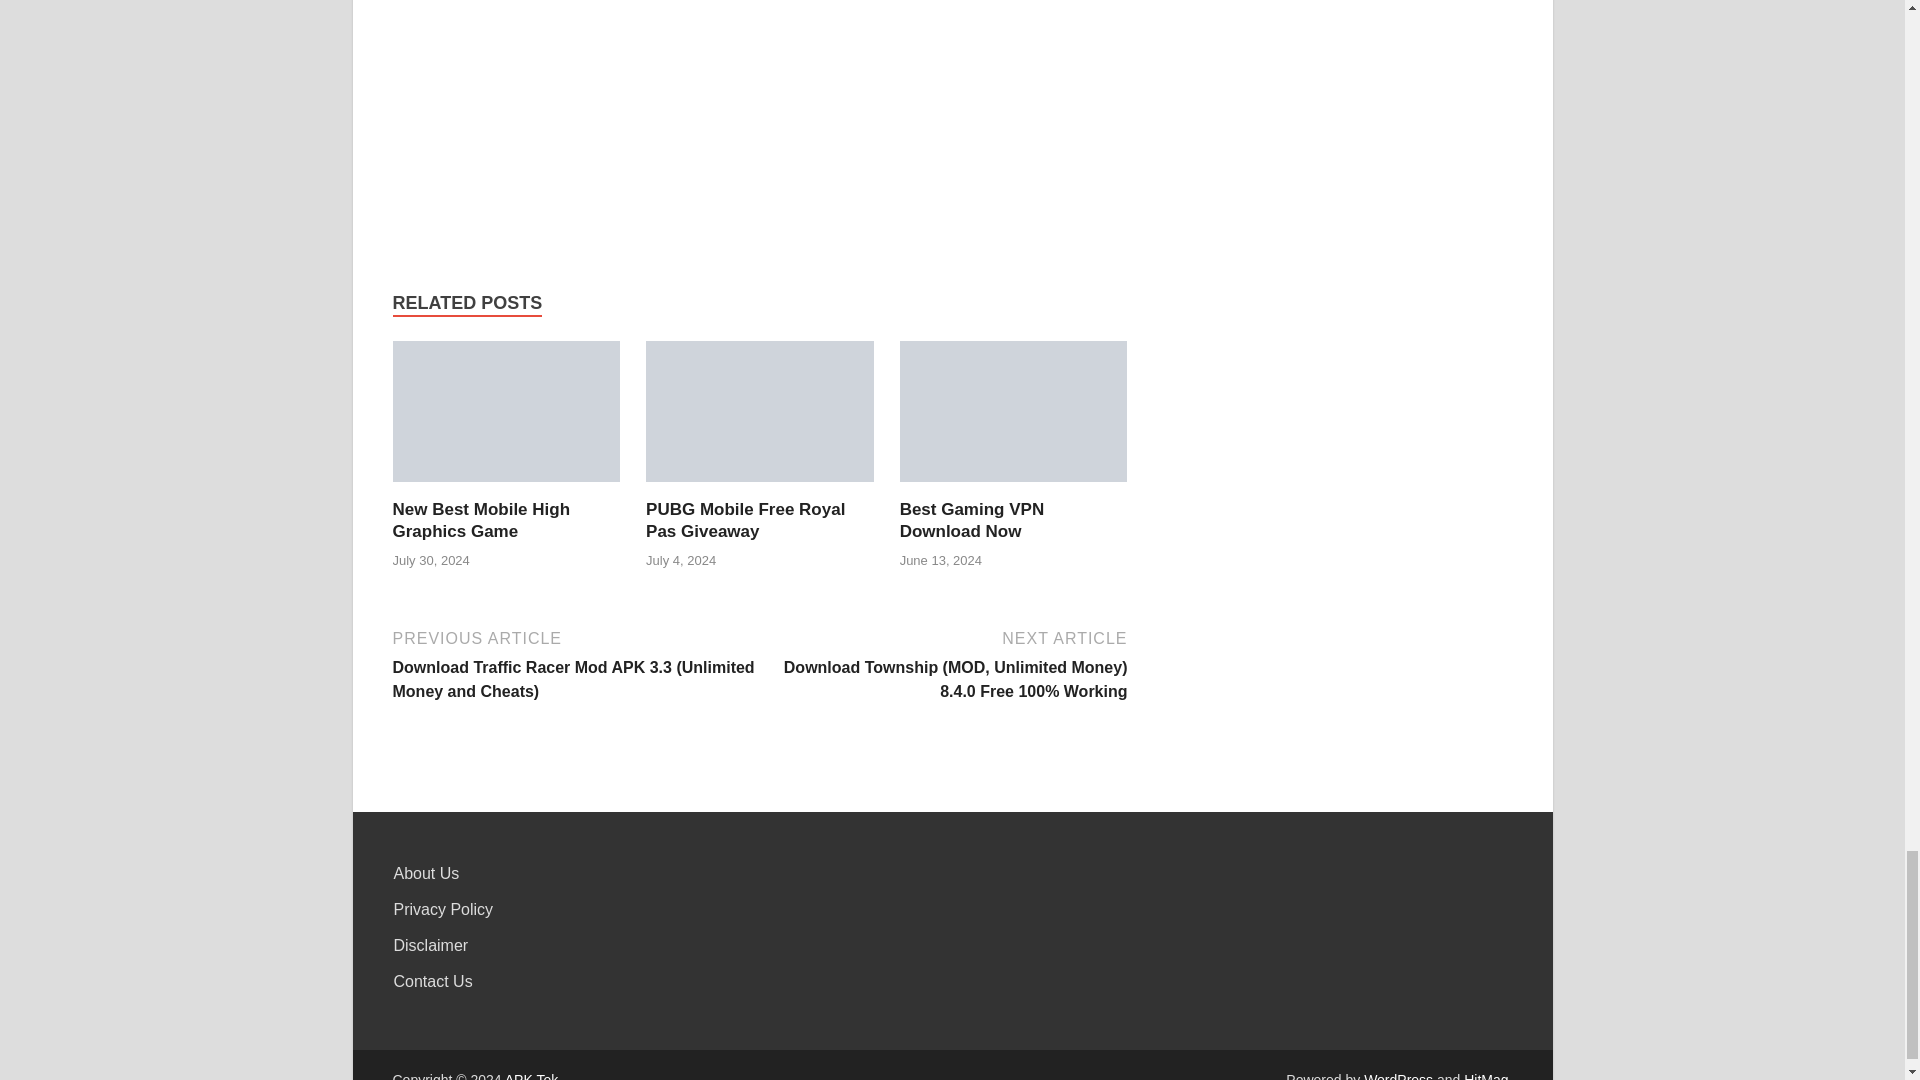 The width and height of the screenshot is (1920, 1080). What do you see at coordinates (759, 411) in the screenshot?
I see `PUBG Mobile Free Royal Pas Giveaway` at bounding box center [759, 411].